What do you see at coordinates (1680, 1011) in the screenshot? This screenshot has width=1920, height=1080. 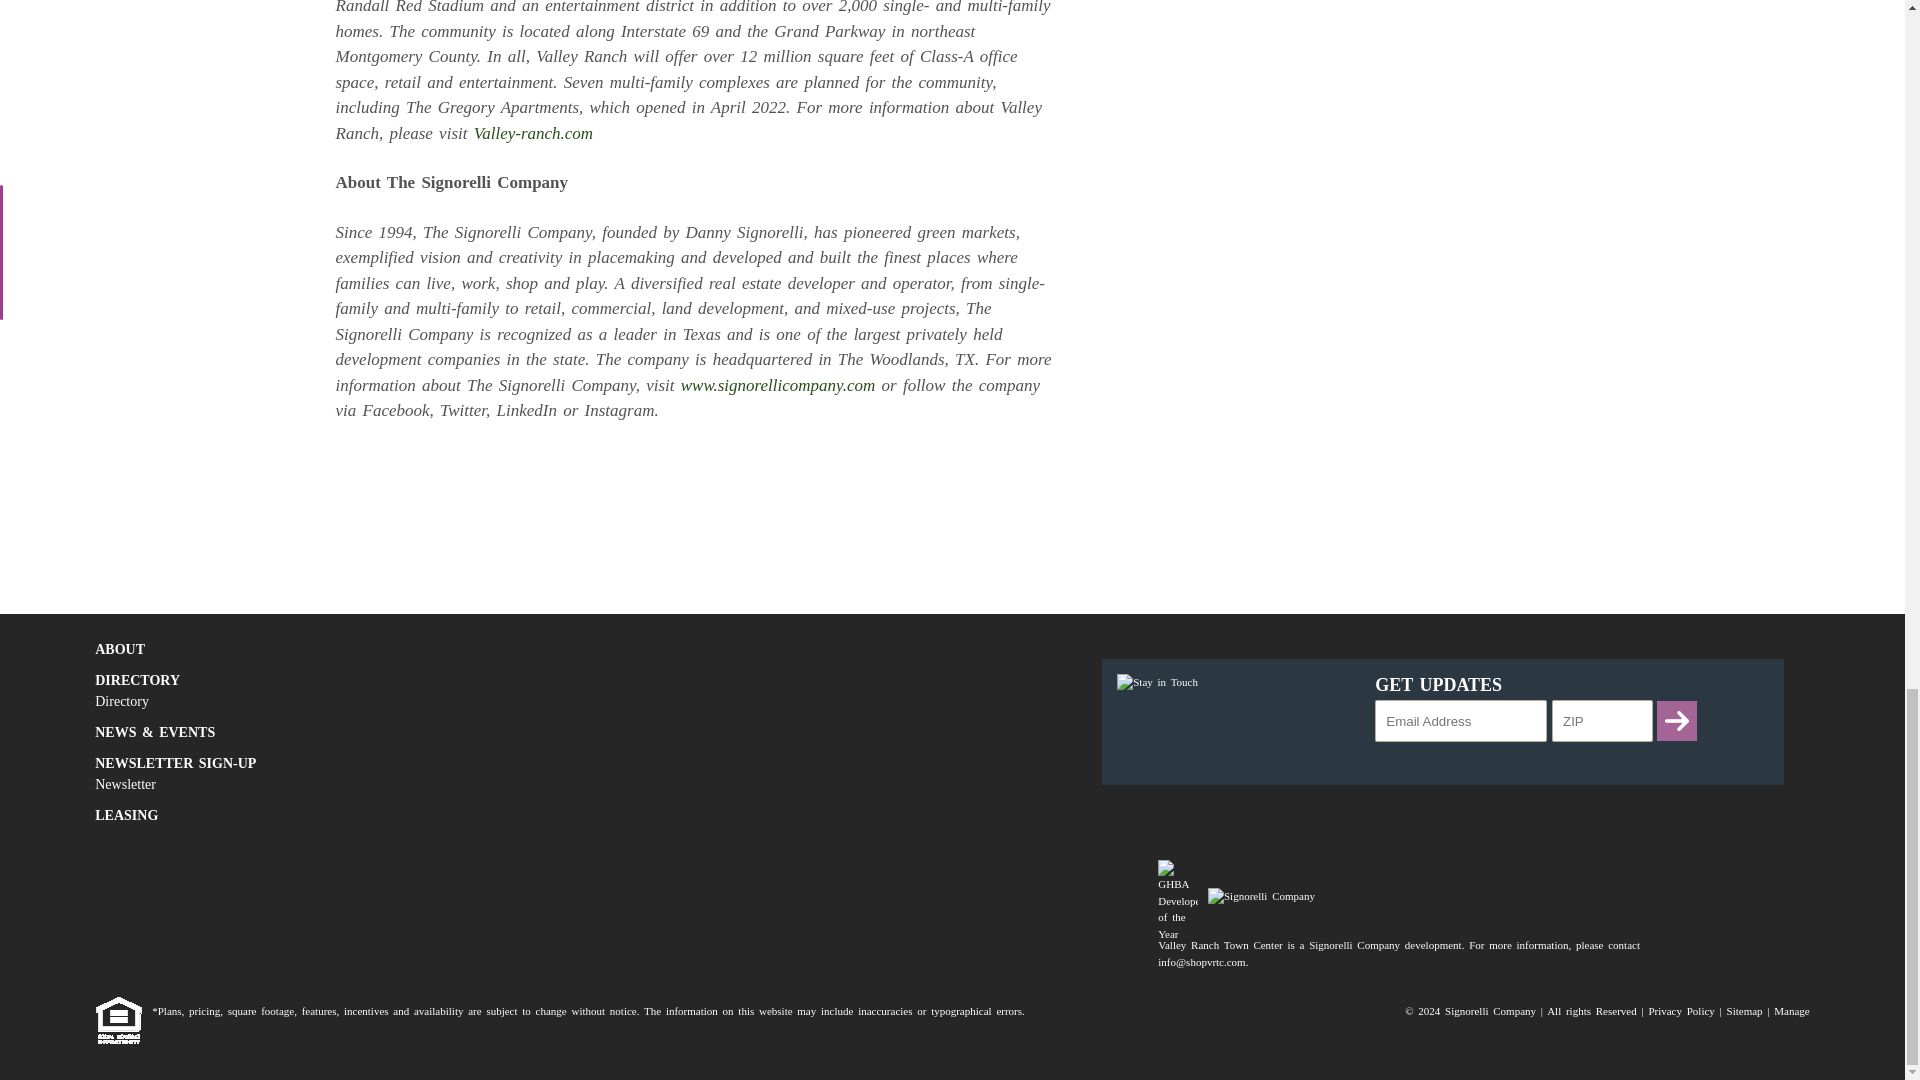 I see `Privacy Policy` at bounding box center [1680, 1011].